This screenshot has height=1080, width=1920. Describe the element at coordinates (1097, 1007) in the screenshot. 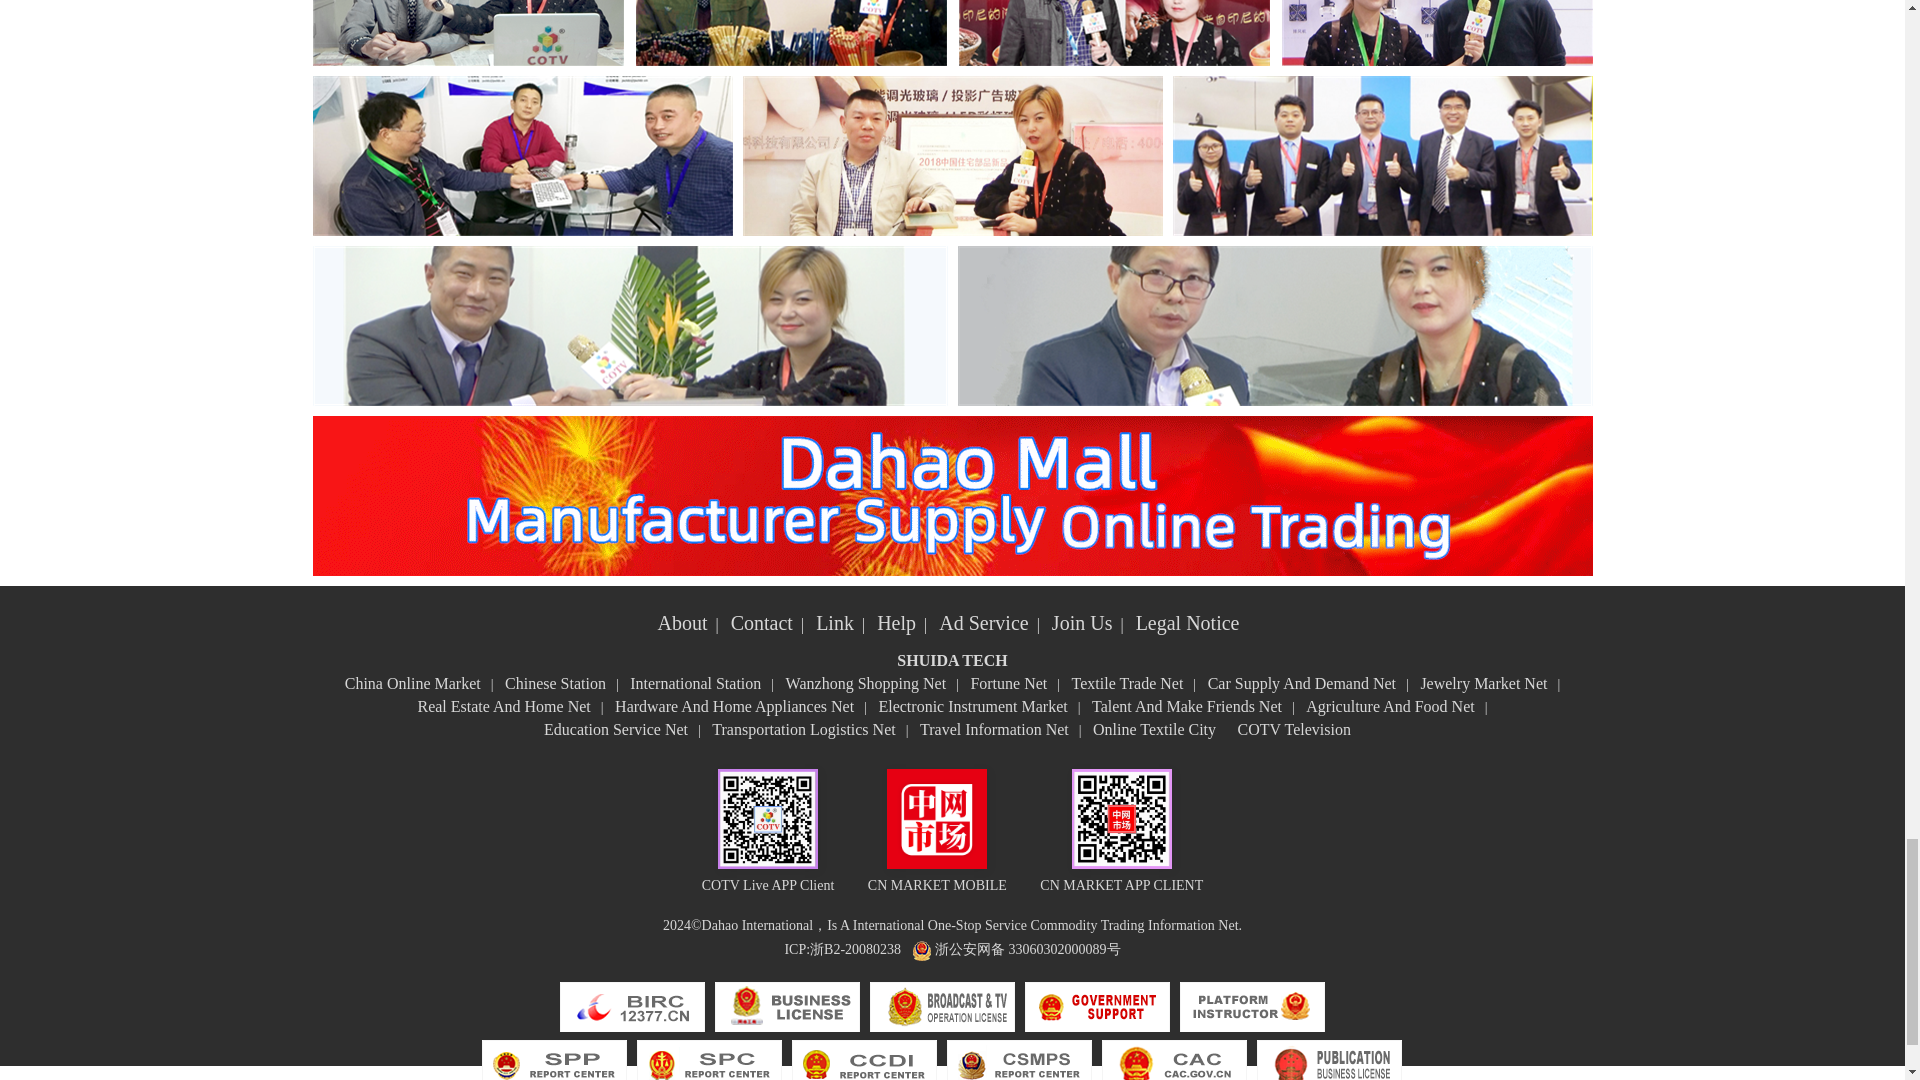

I see `Governmental Support` at that location.